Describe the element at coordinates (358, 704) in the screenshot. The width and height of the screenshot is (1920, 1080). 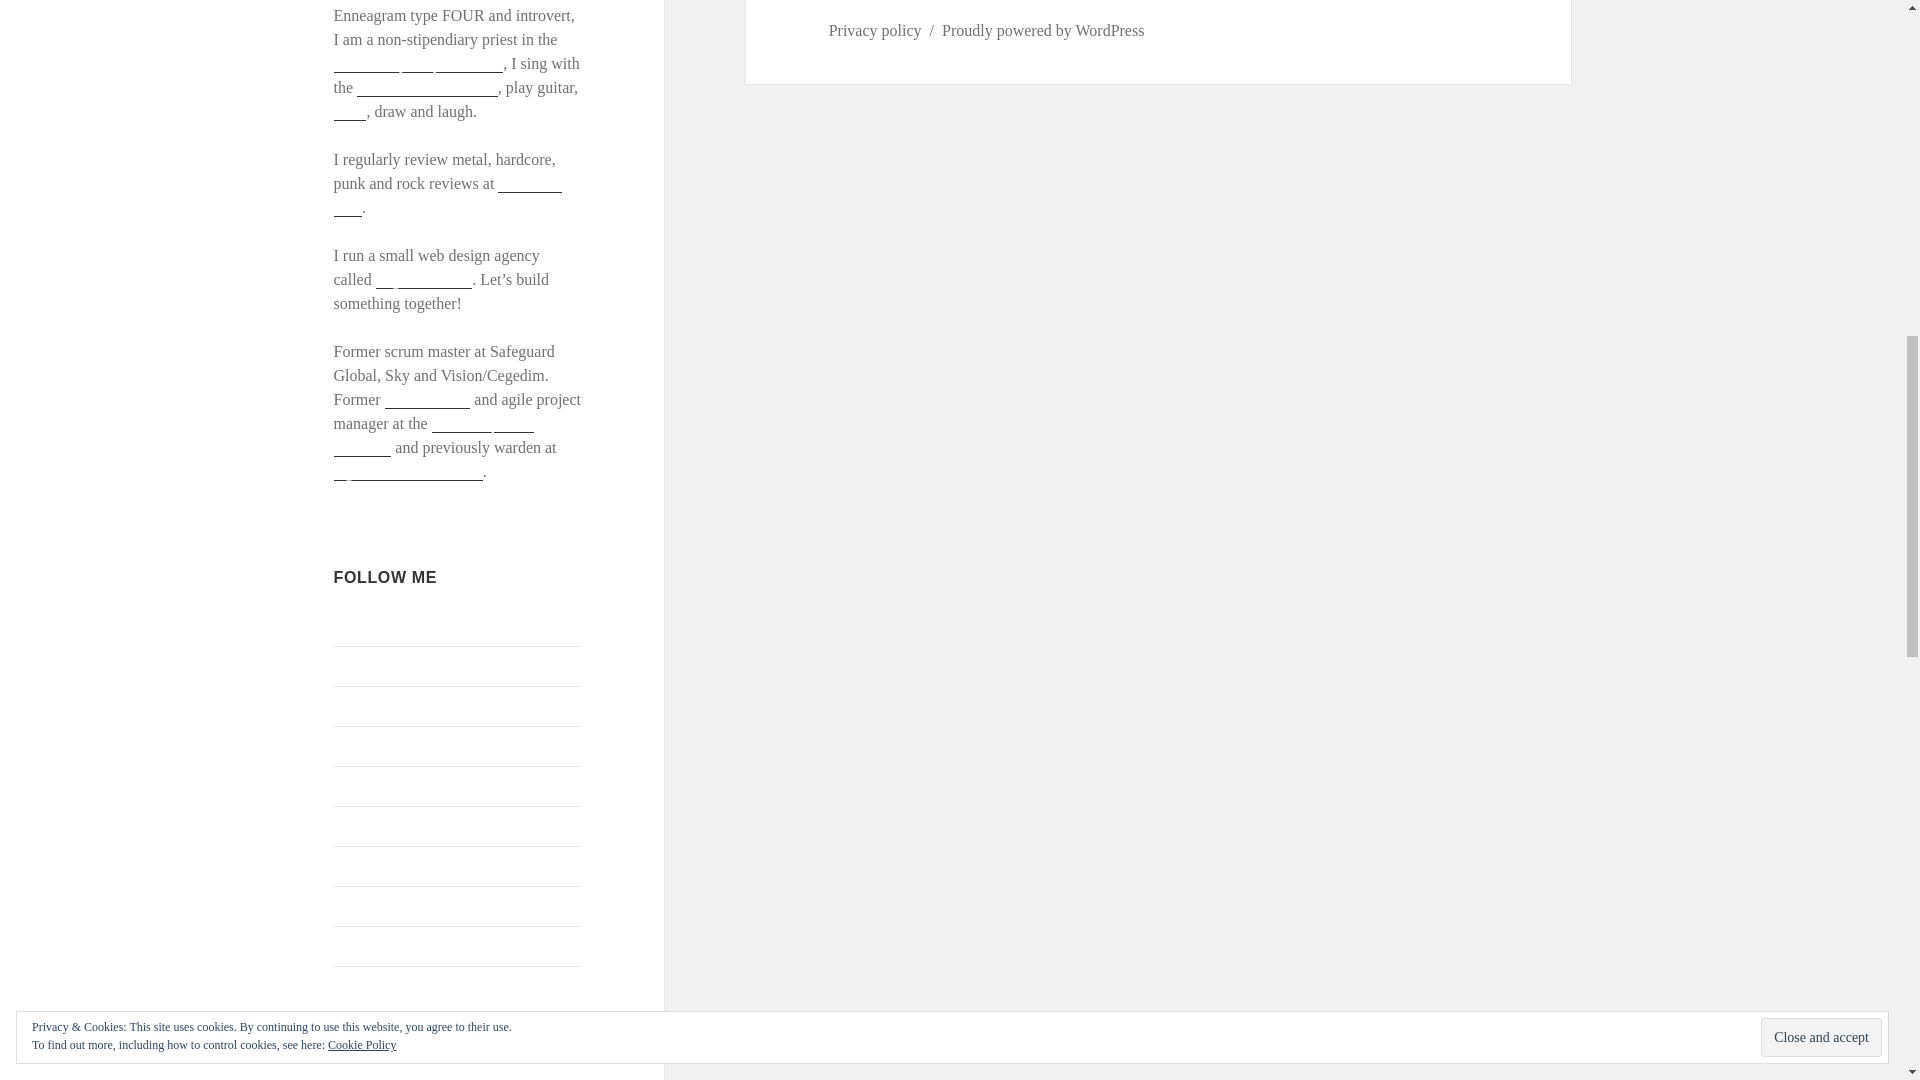
I see `GitHub` at that location.